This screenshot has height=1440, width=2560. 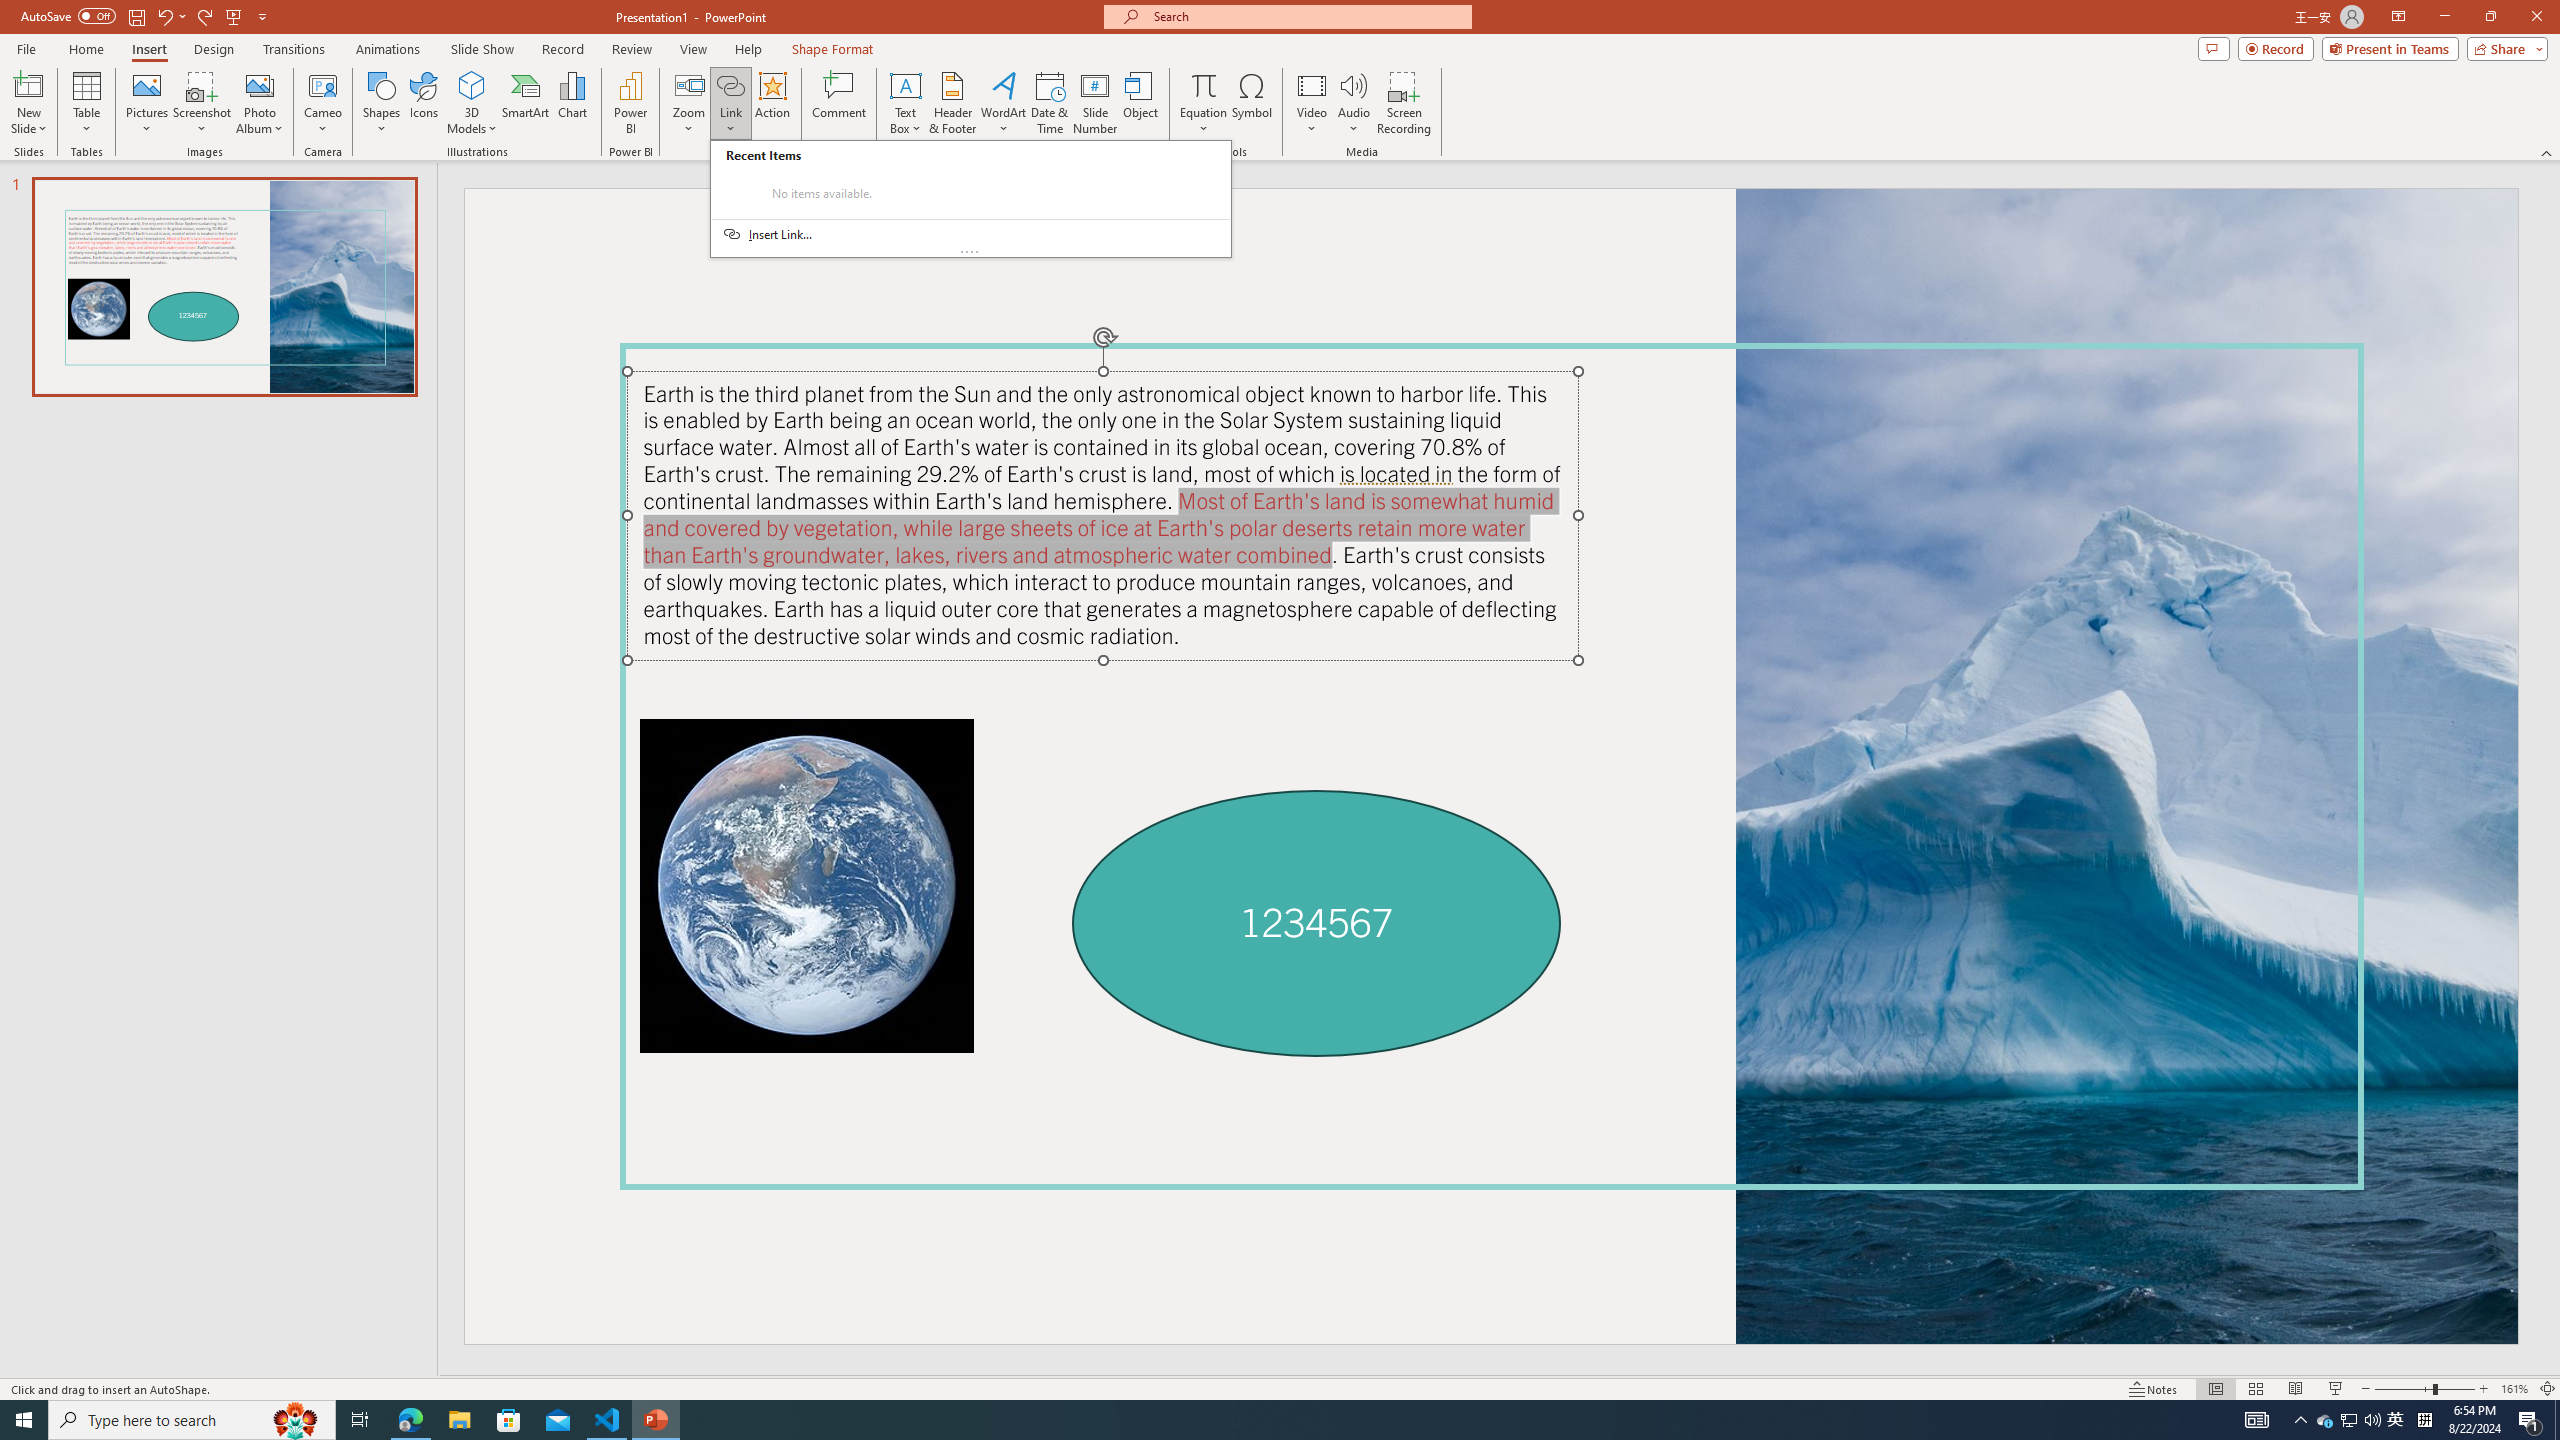 What do you see at coordinates (730, 85) in the screenshot?
I see `Link` at bounding box center [730, 85].